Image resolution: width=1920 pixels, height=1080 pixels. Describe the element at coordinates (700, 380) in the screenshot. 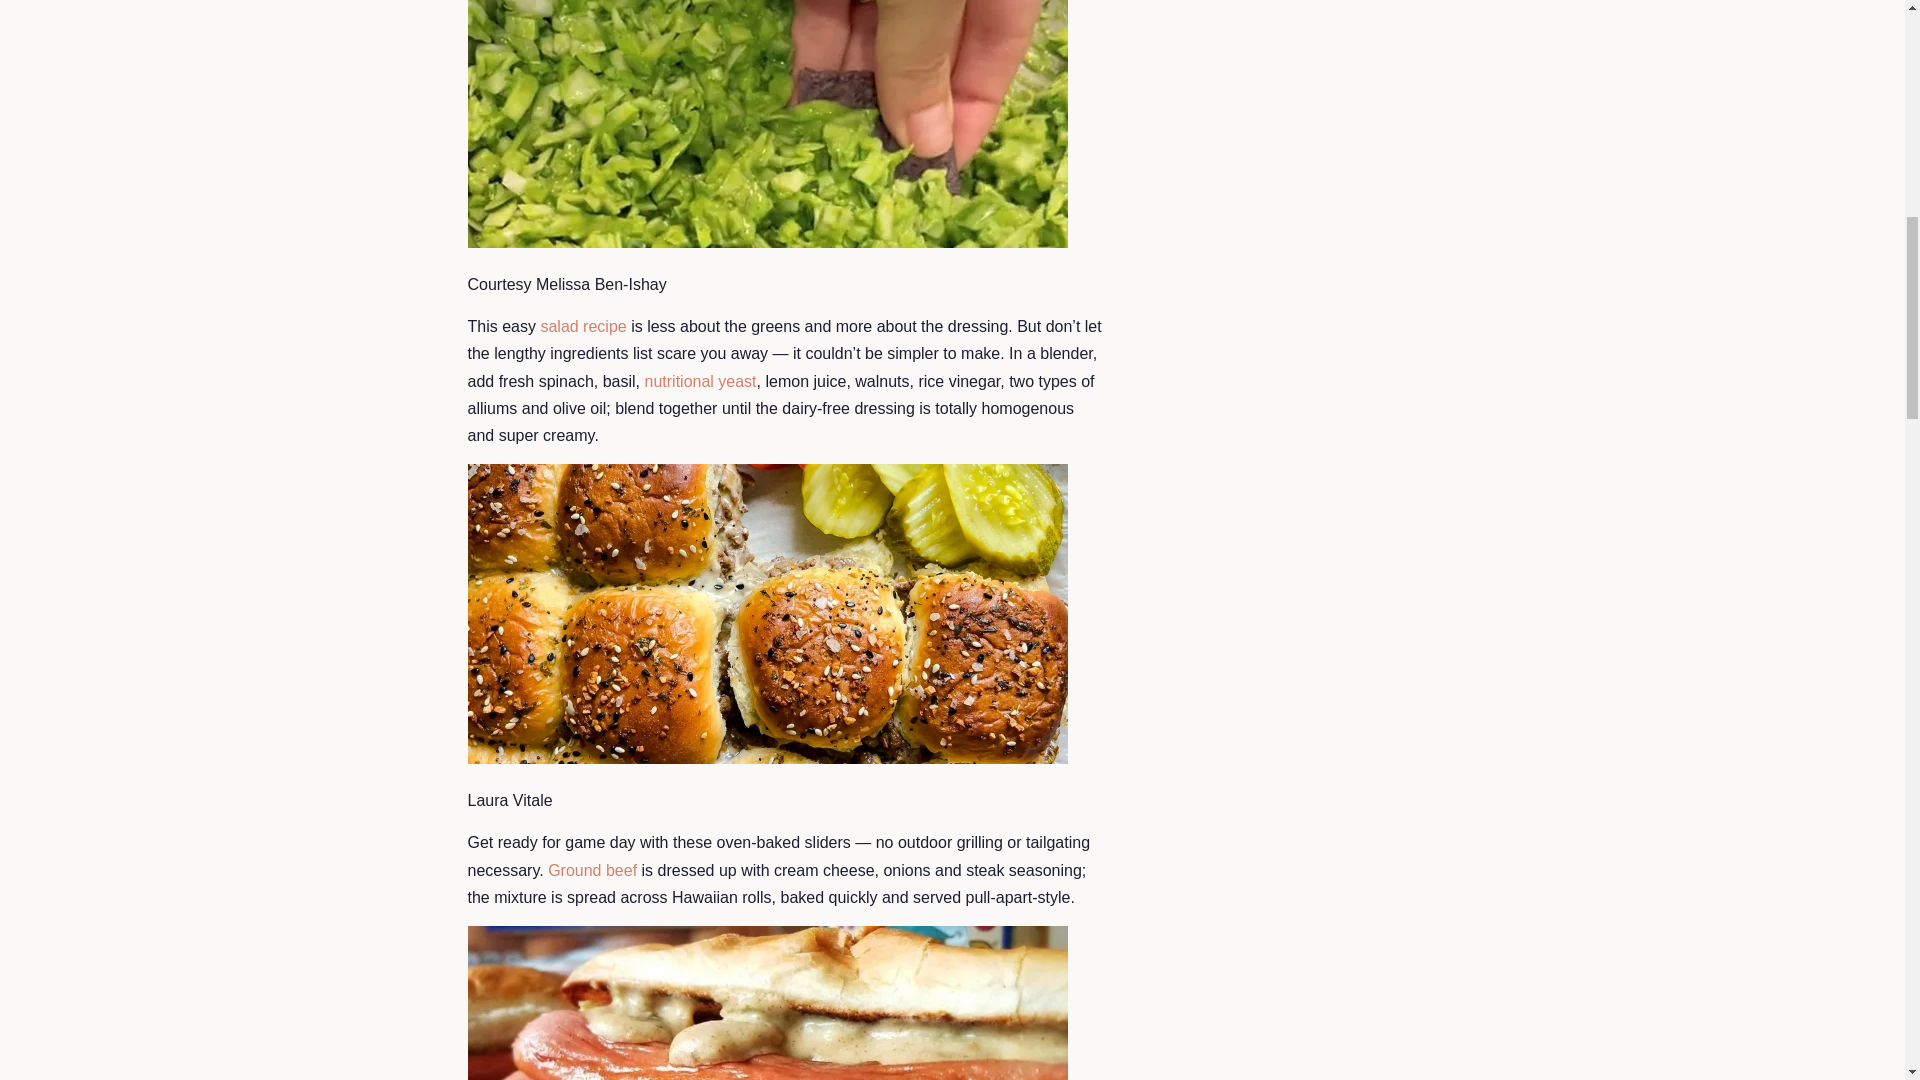

I see `nutritional yeast` at that location.